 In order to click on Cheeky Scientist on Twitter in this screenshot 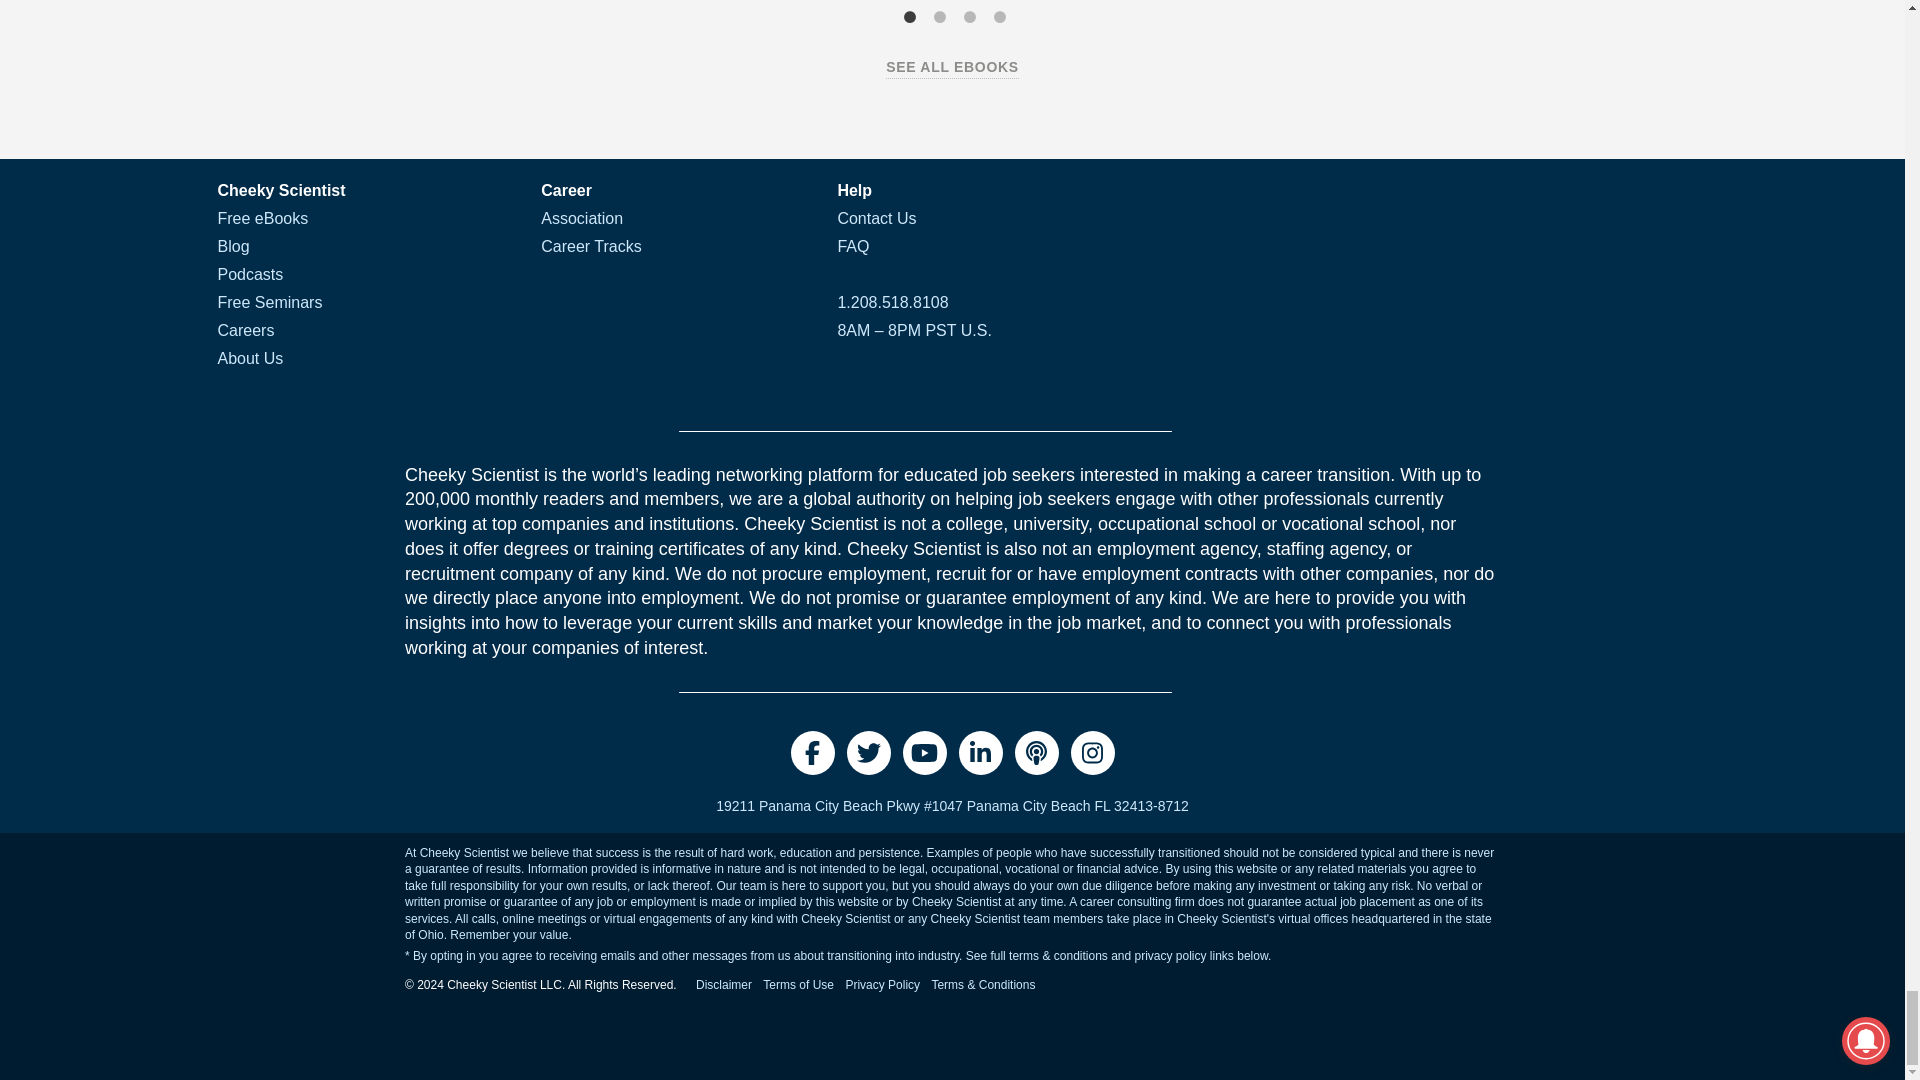, I will do `click(868, 753)`.